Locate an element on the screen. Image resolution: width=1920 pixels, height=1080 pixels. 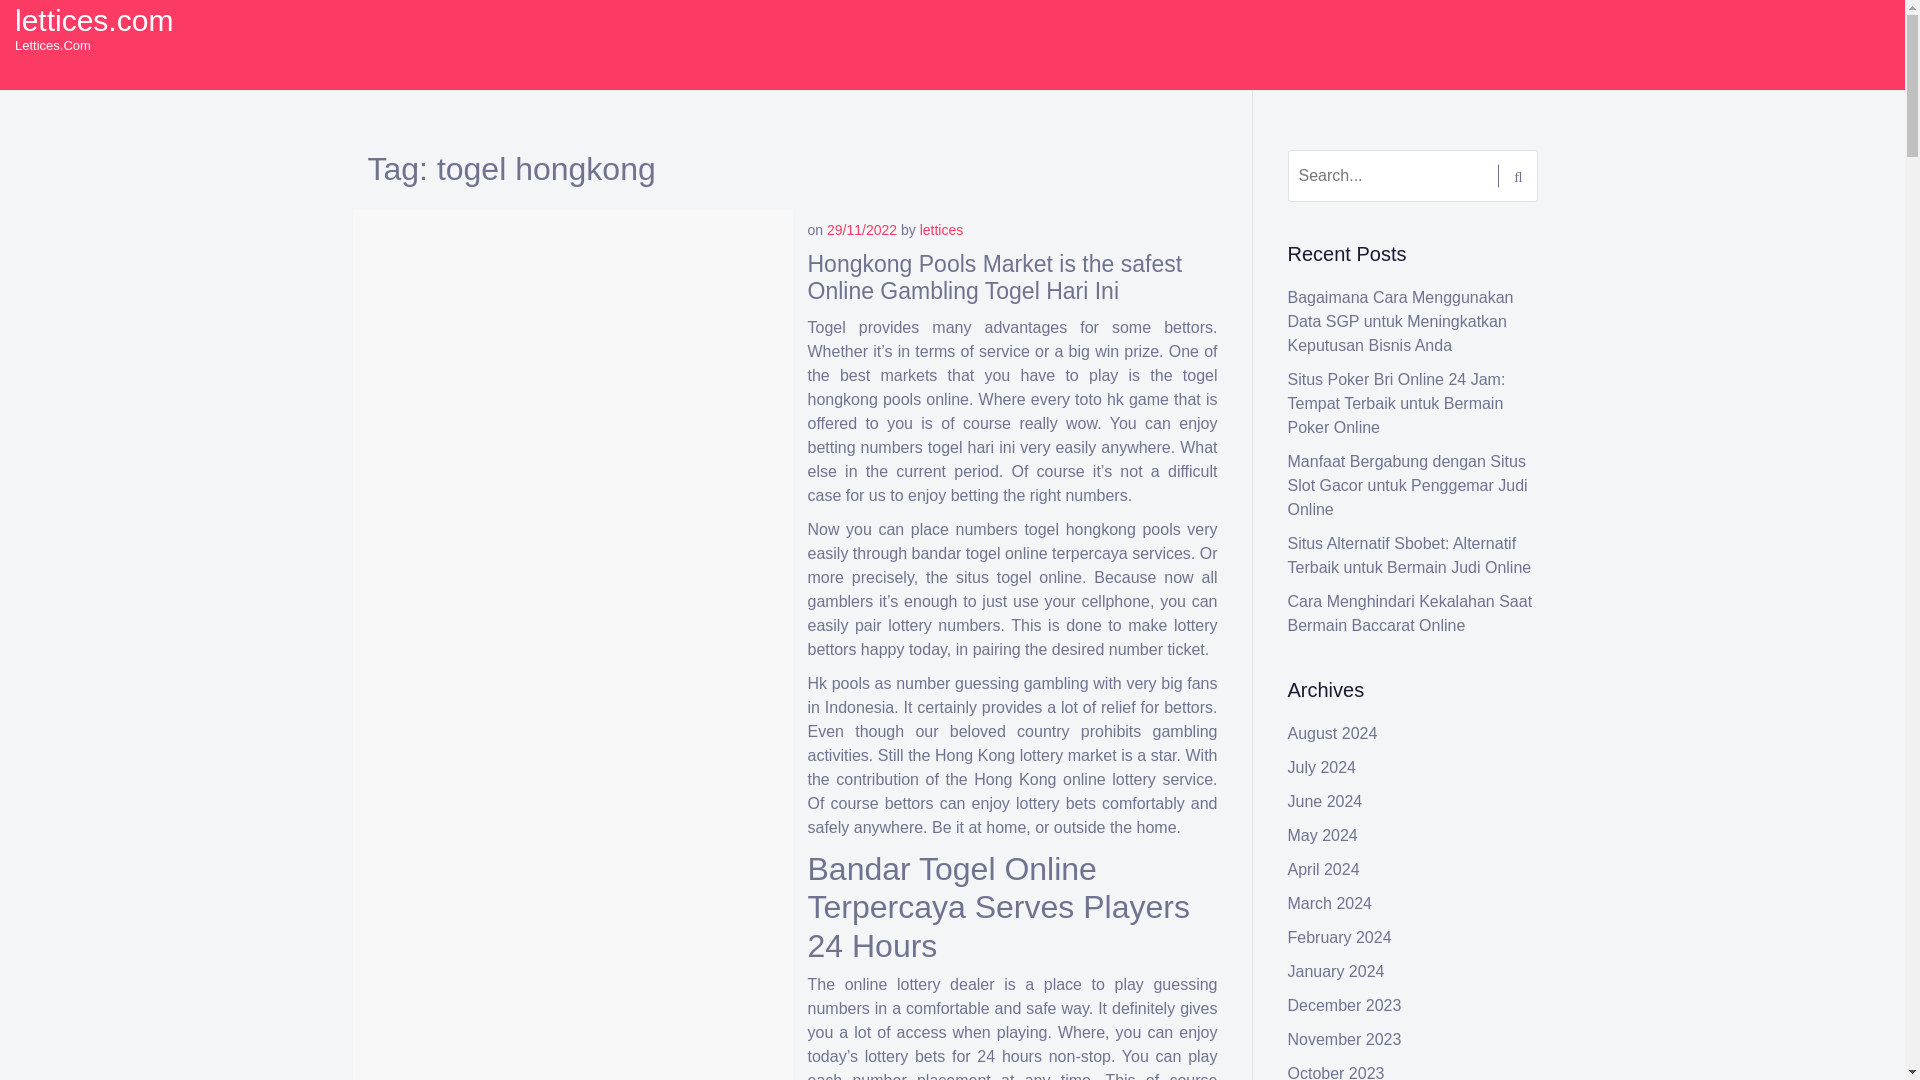
lettices is located at coordinates (941, 230).